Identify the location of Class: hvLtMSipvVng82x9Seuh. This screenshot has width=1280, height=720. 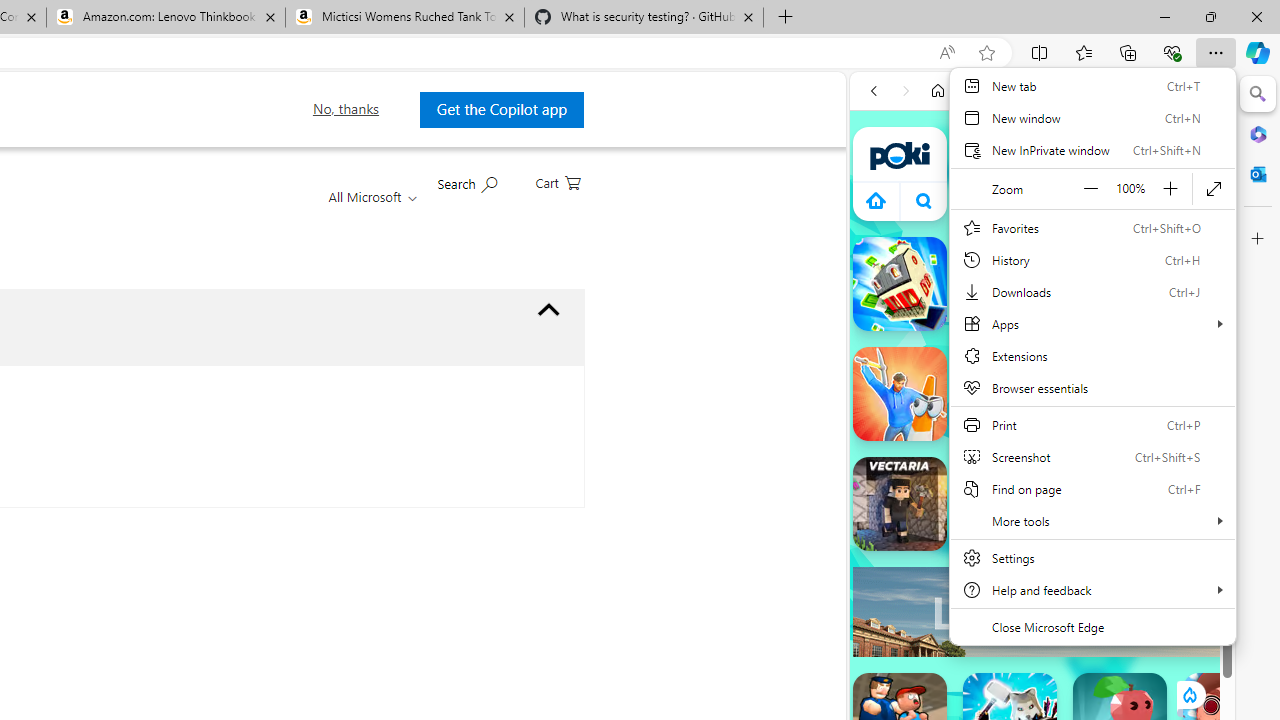
(997, 519).